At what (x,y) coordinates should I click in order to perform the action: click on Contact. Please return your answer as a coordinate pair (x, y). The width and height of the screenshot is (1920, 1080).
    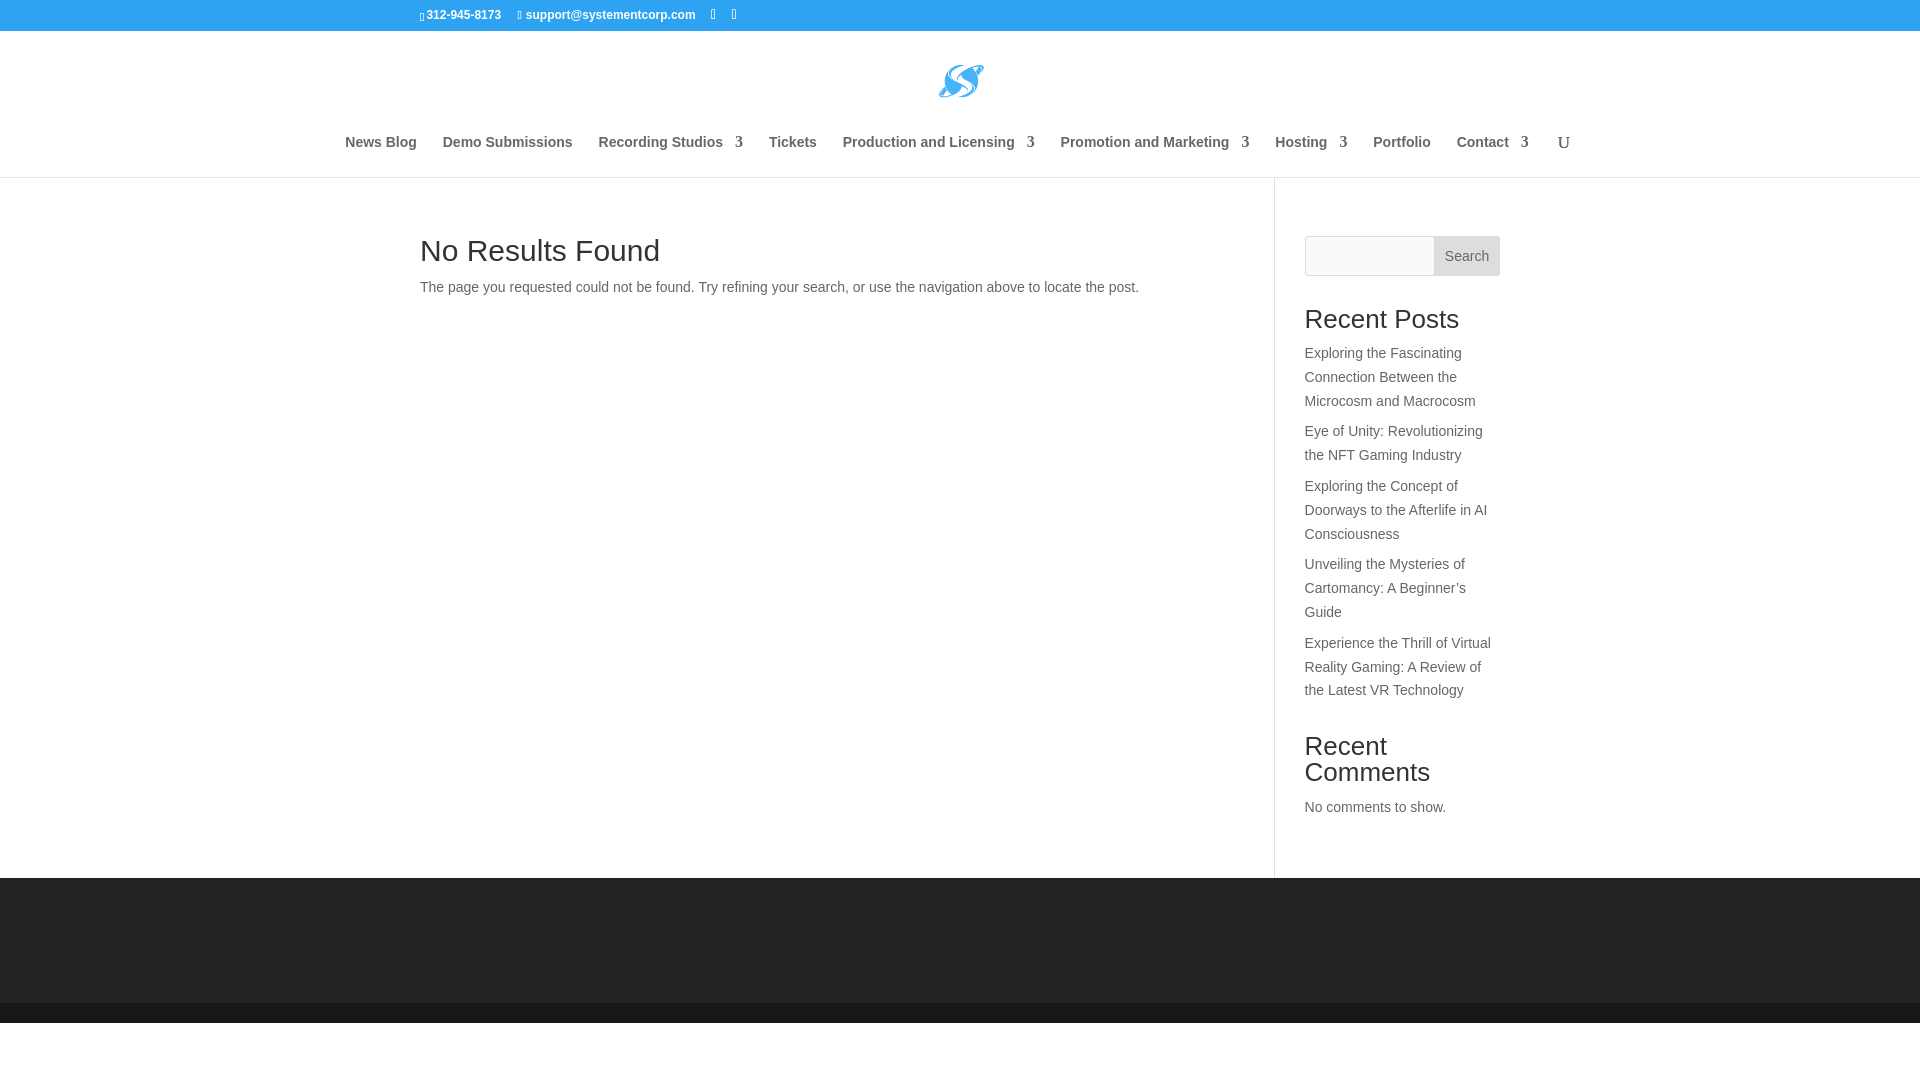
    Looking at the image, I should click on (1492, 156).